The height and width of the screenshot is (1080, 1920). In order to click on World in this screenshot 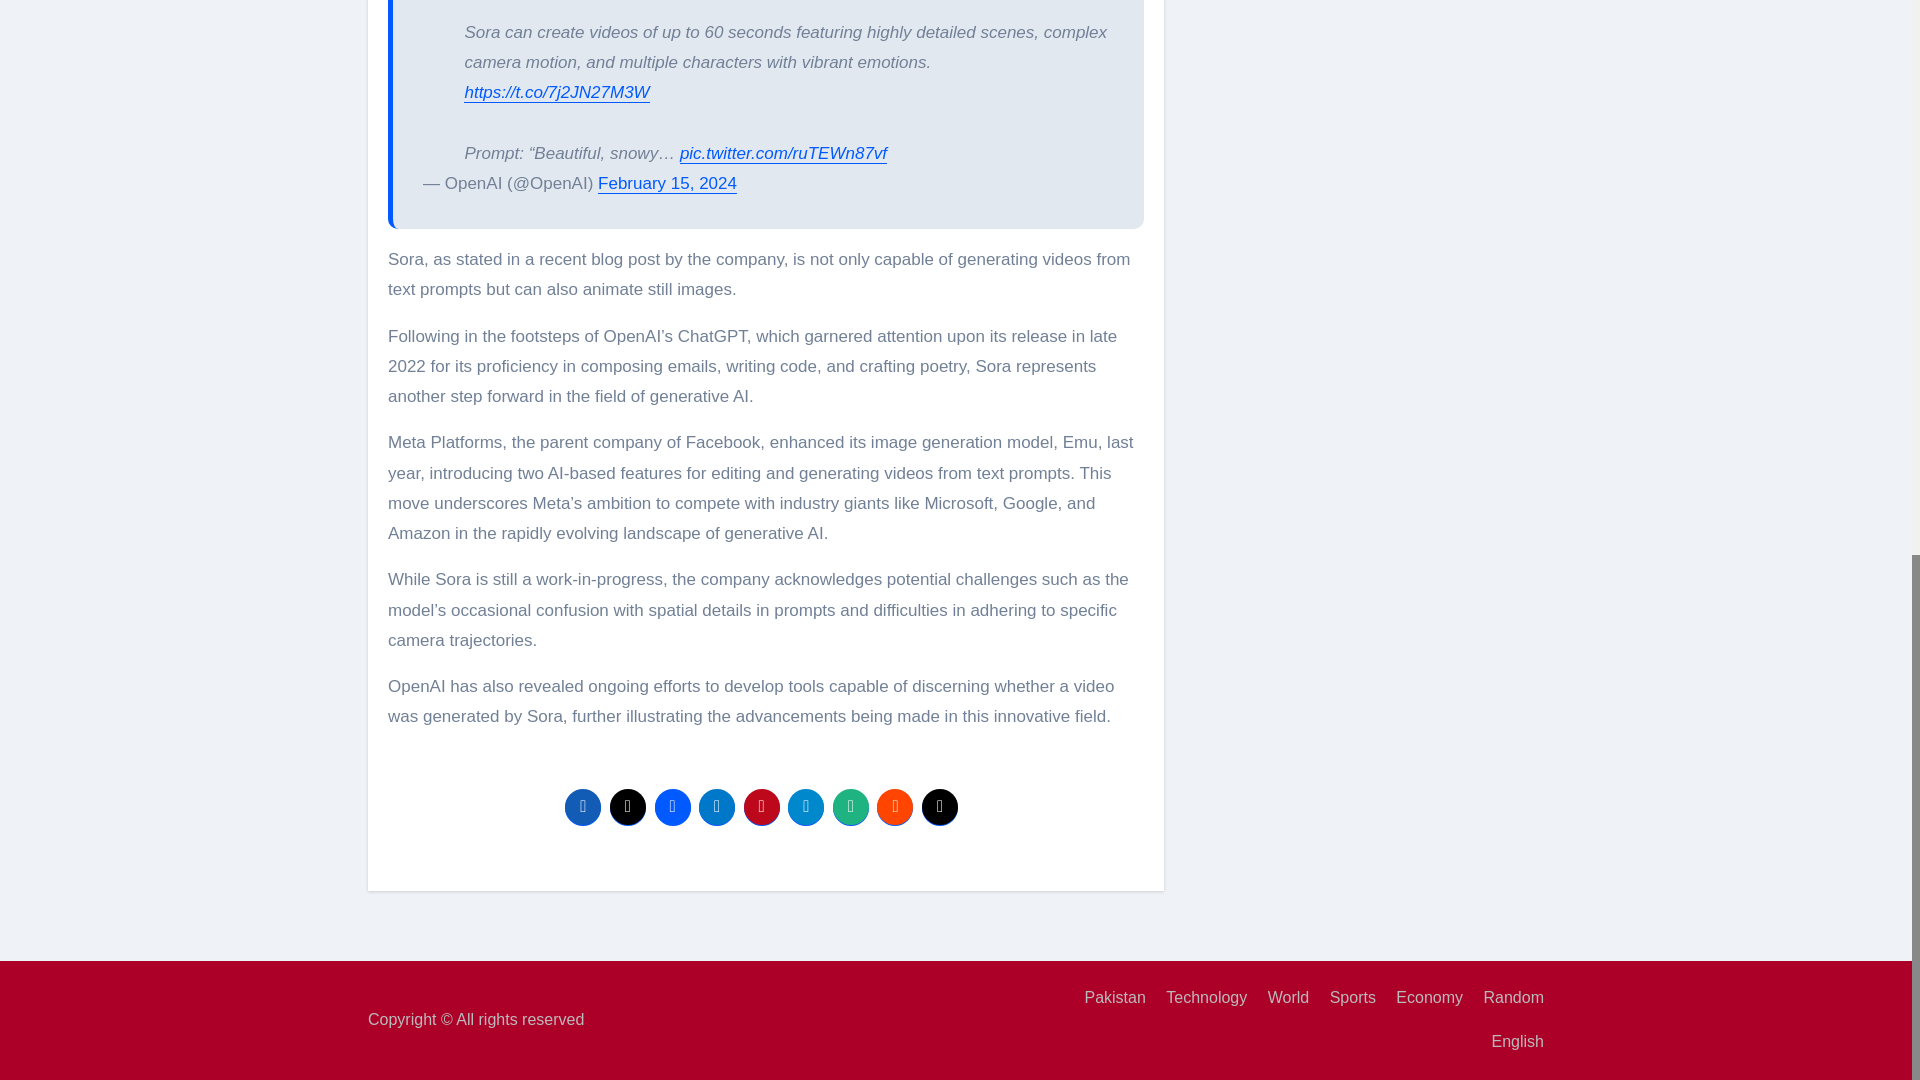, I will do `click(1280, 998)`.